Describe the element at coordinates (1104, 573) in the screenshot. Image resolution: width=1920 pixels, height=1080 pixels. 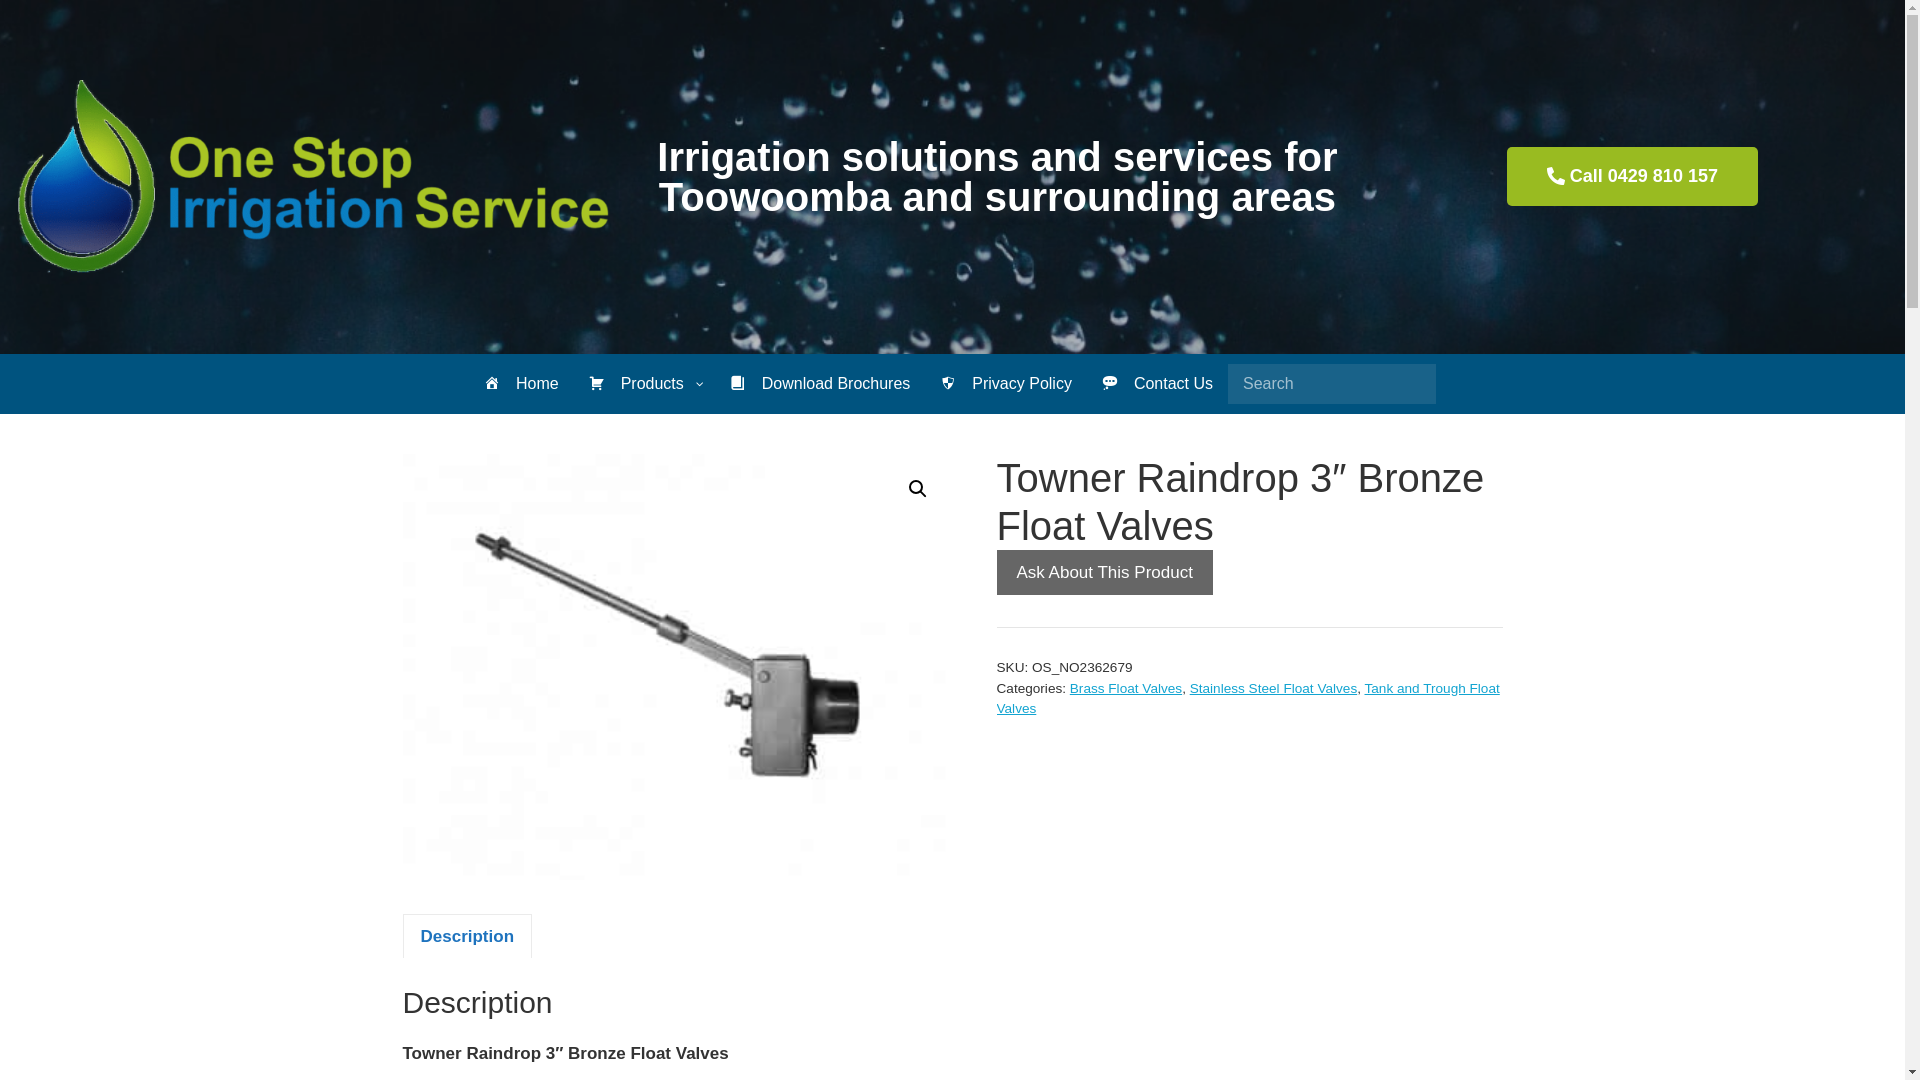
I see `Ask About This Product` at that location.